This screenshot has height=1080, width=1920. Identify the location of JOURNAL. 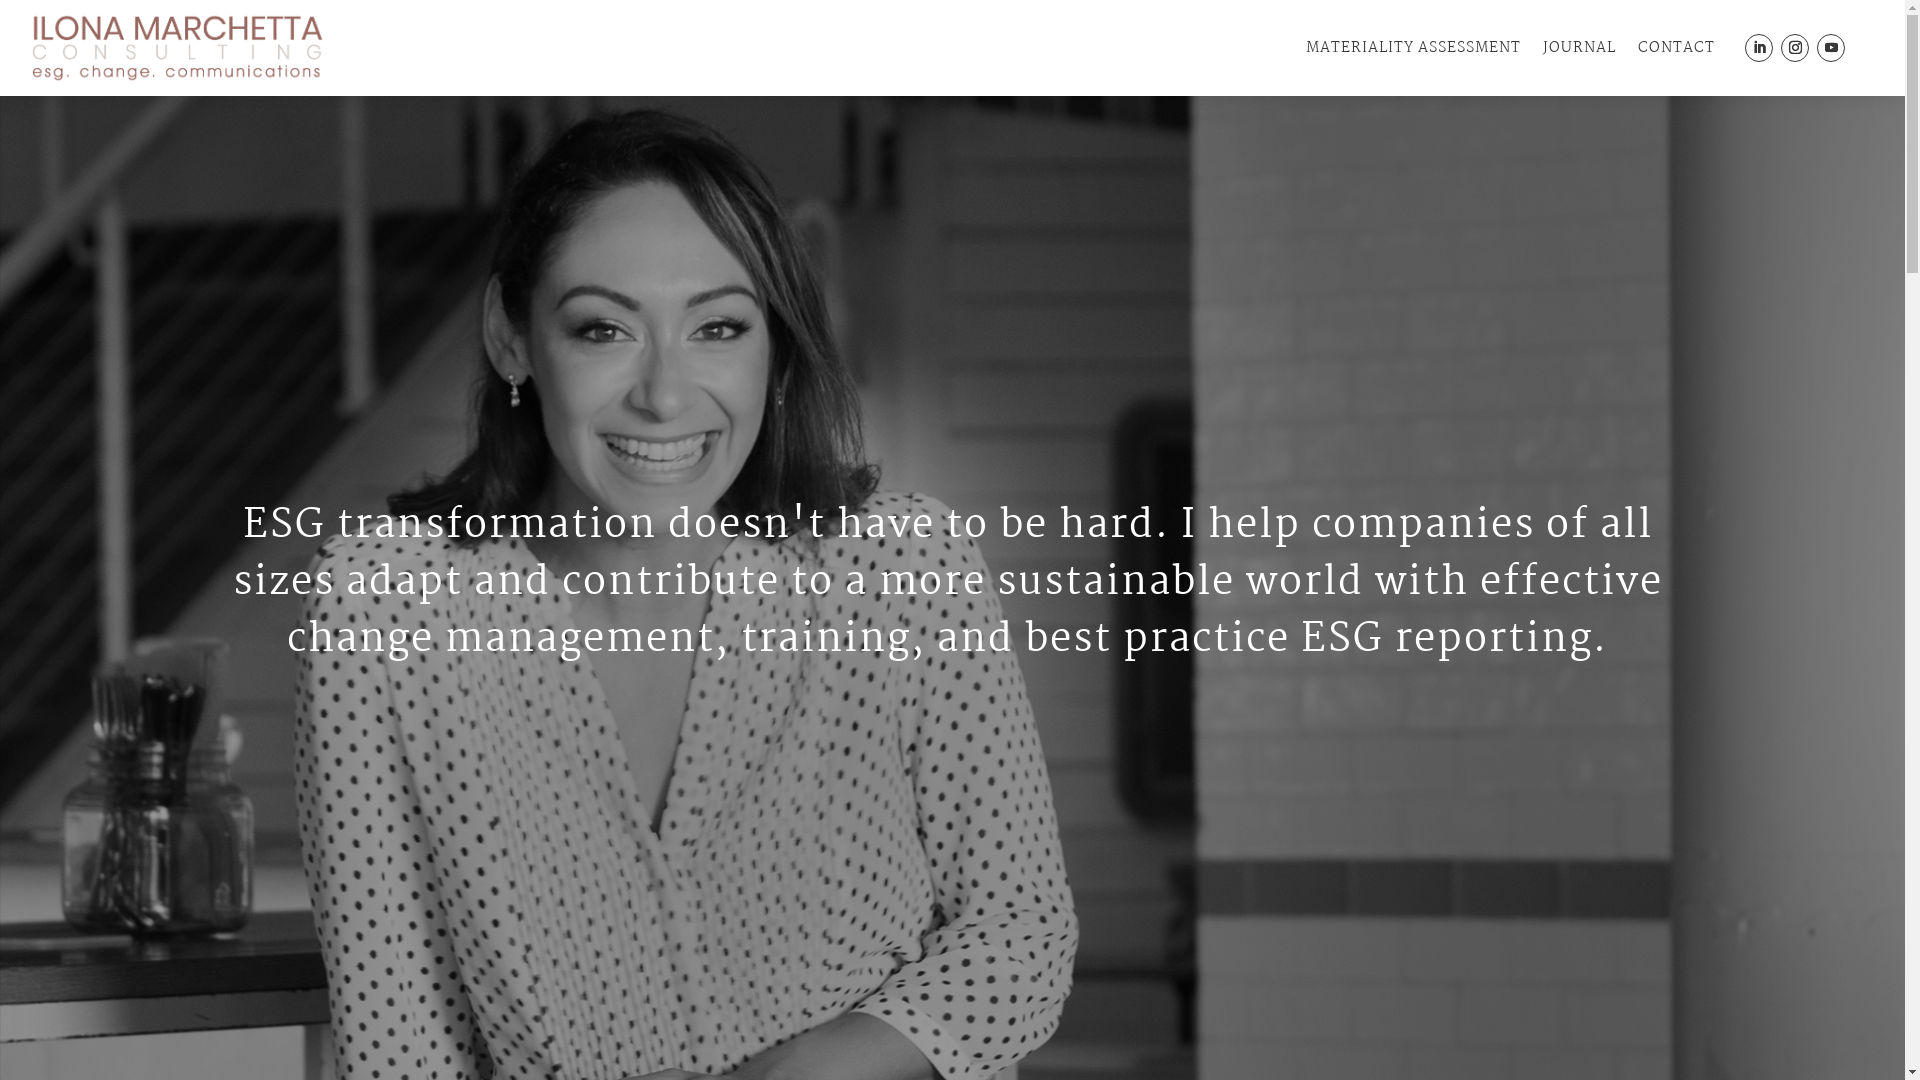
(1580, 48).